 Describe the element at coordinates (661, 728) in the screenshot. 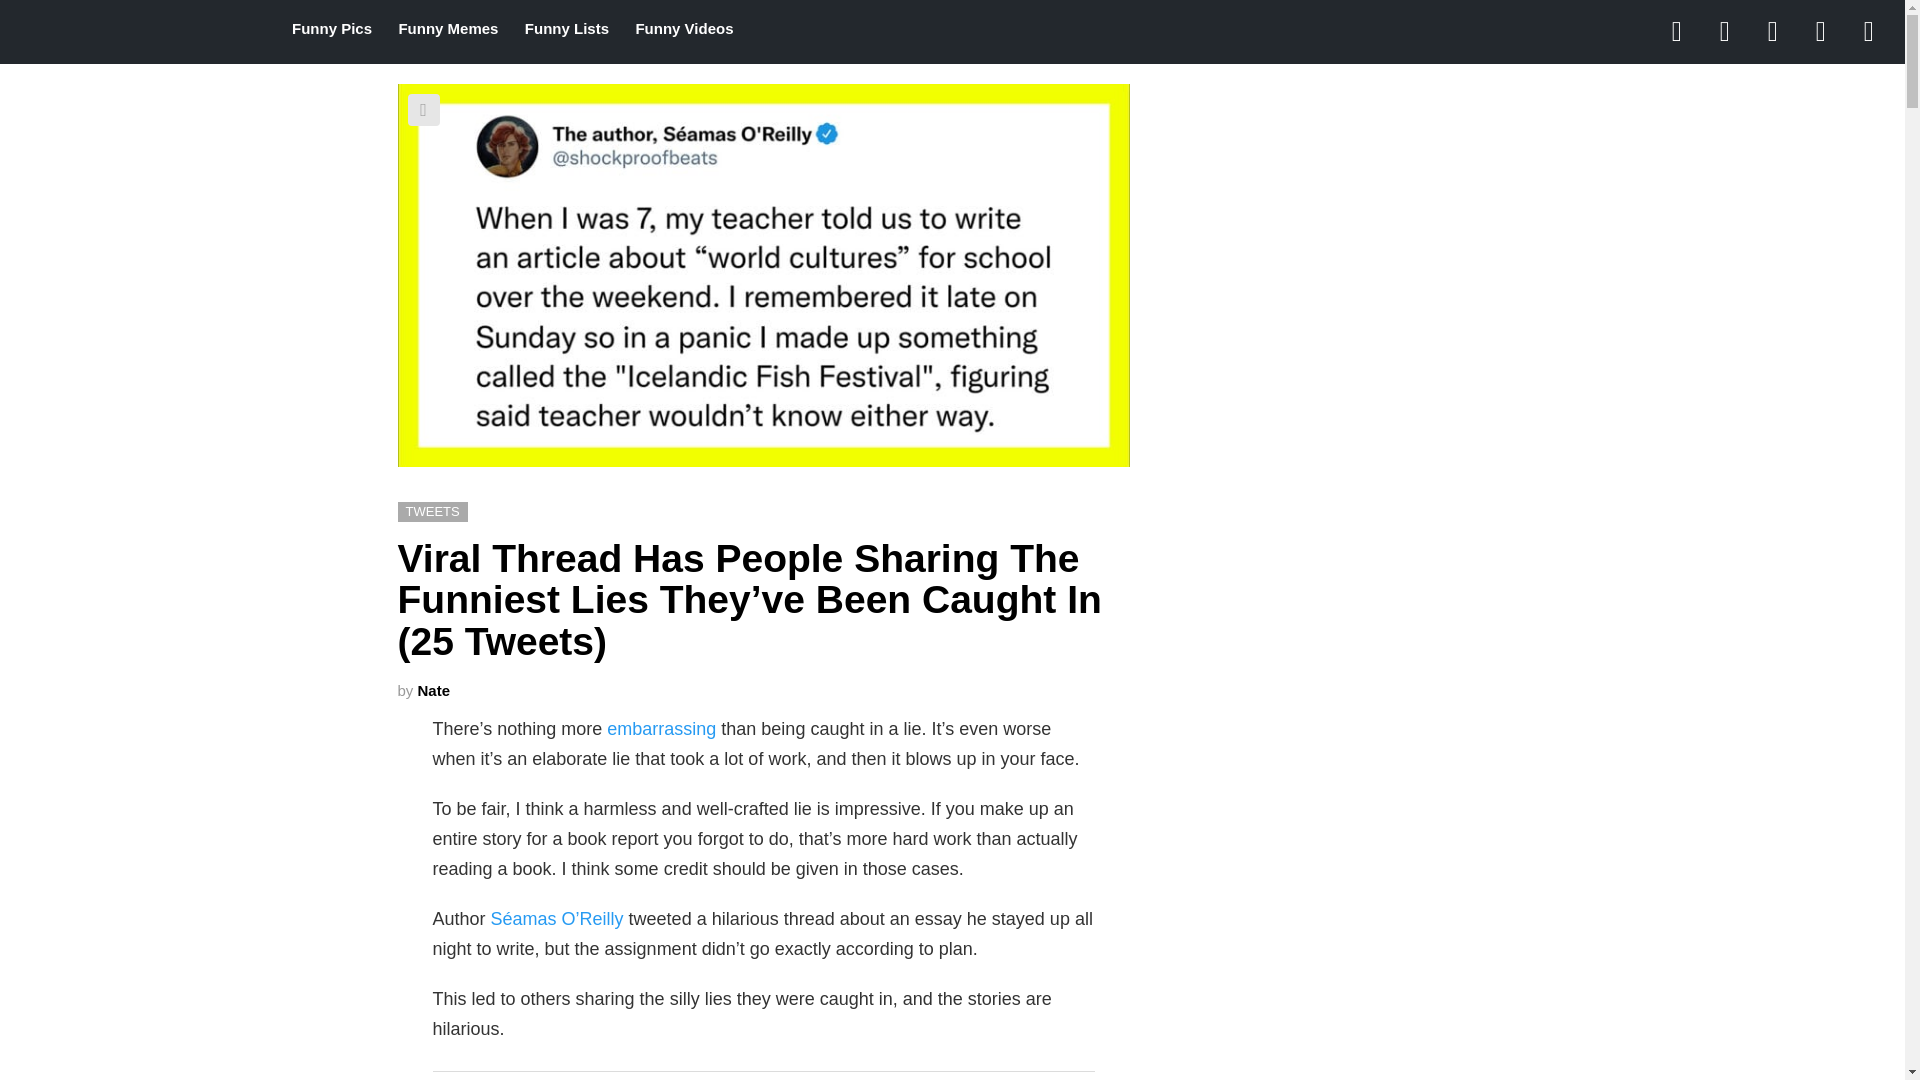

I see `embarrassing` at that location.